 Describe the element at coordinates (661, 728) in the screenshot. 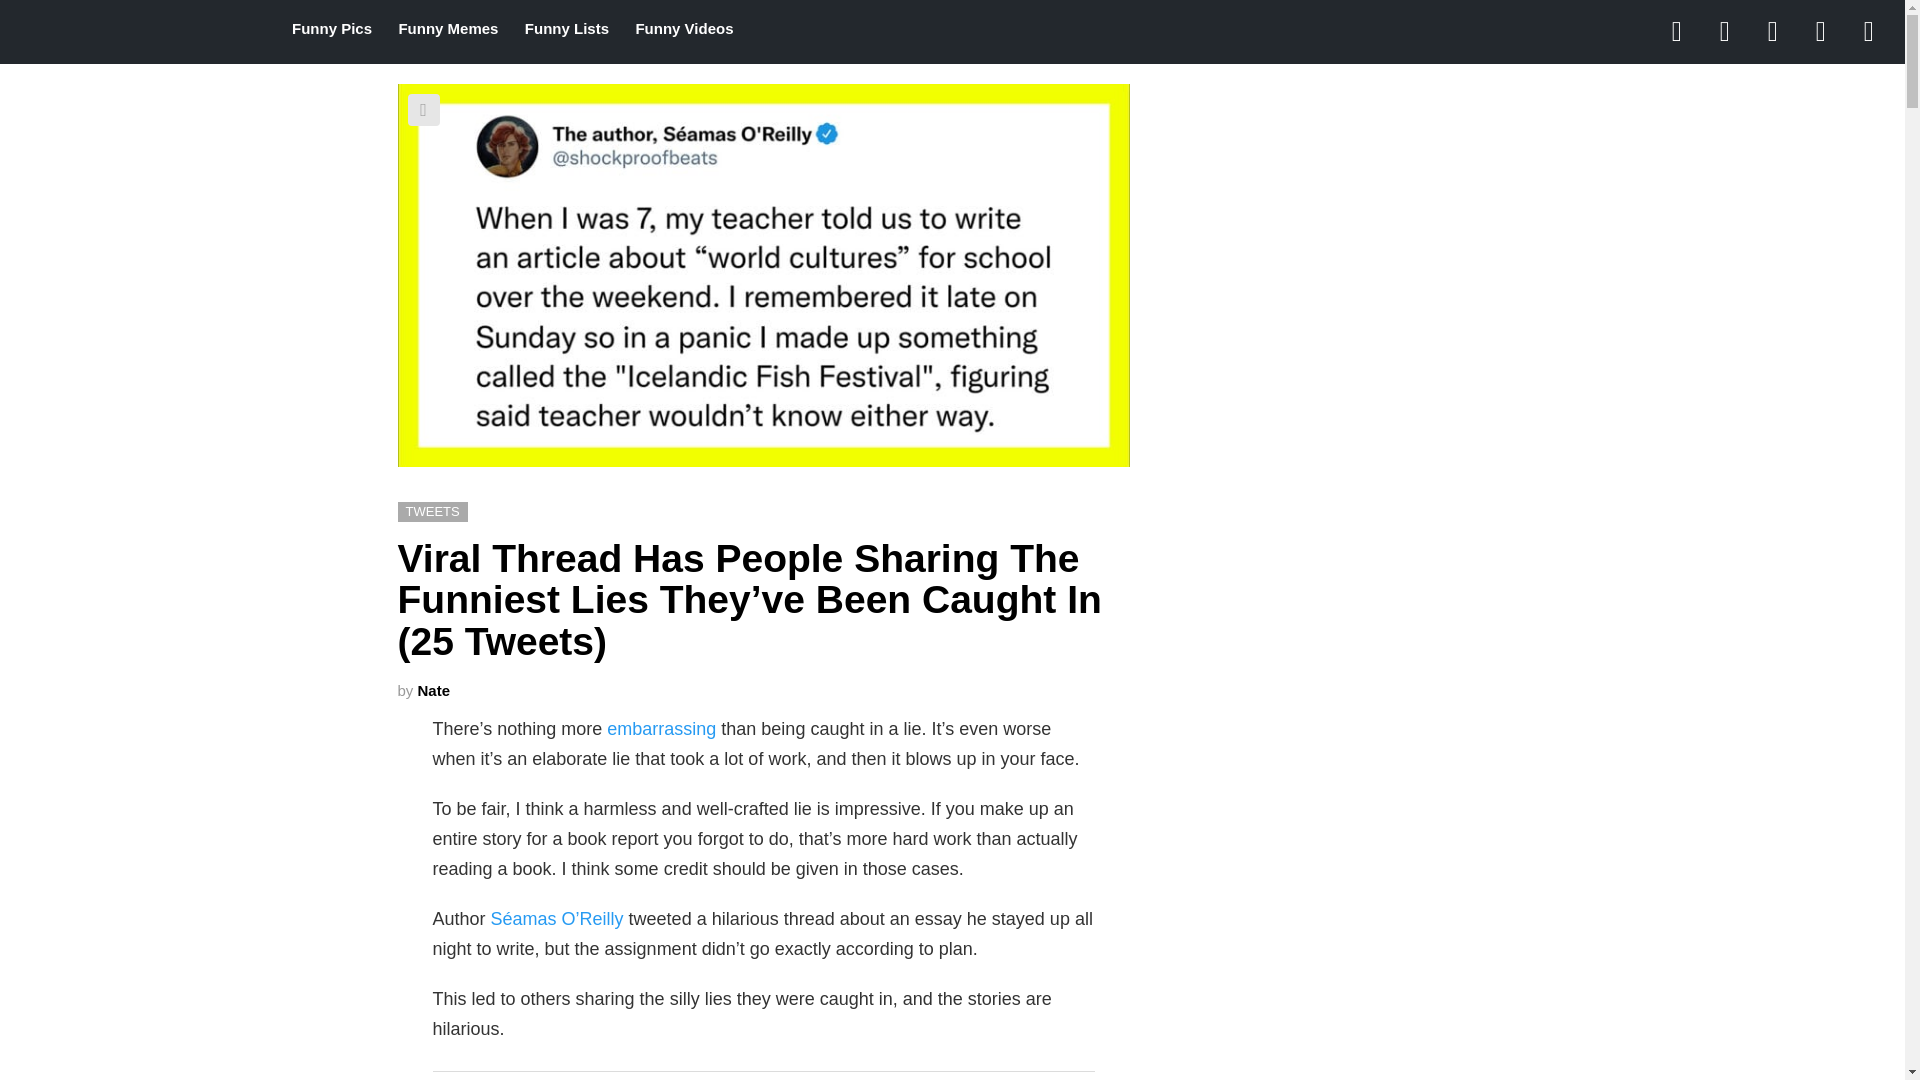

I see `embarrassing` at that location.